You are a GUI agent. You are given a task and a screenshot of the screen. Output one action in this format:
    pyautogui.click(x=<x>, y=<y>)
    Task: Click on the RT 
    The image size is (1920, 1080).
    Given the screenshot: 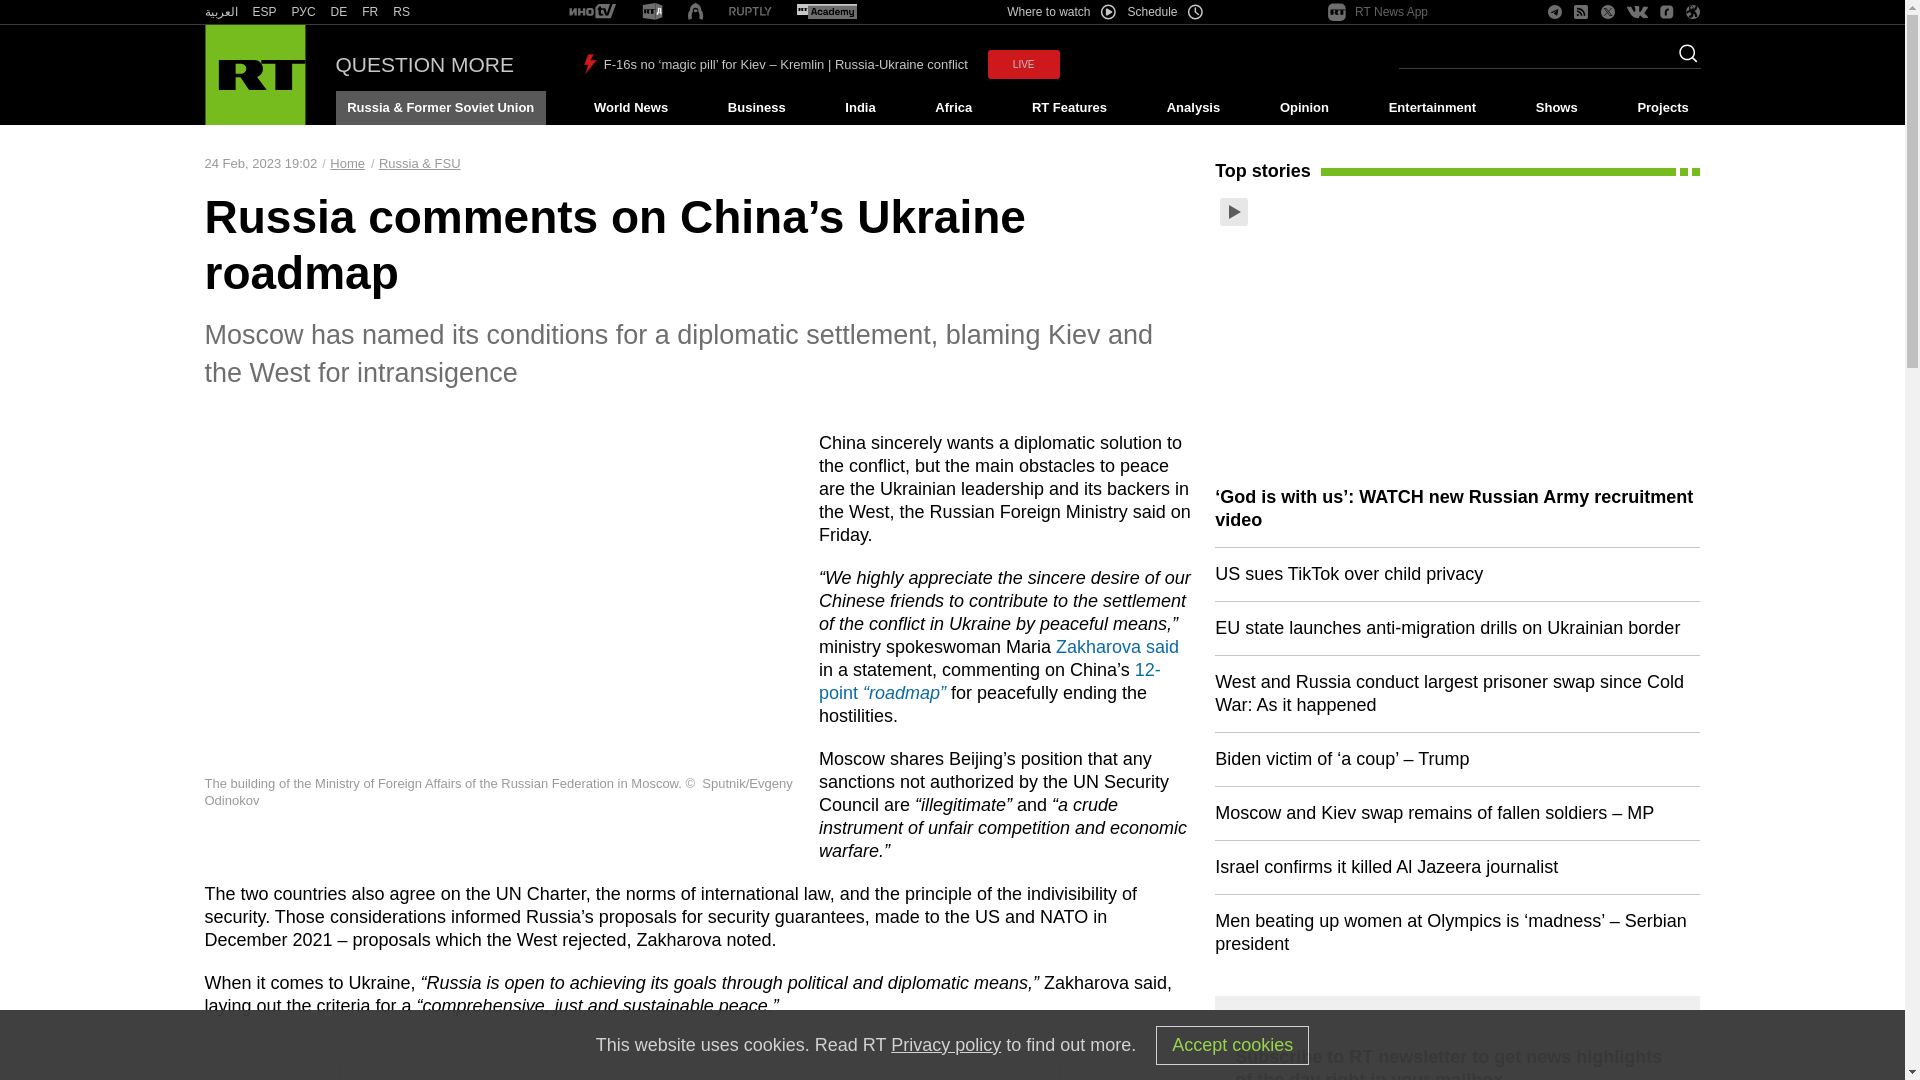 What is the action you would take?
    pyautogui.click(x=750, y=12)
    